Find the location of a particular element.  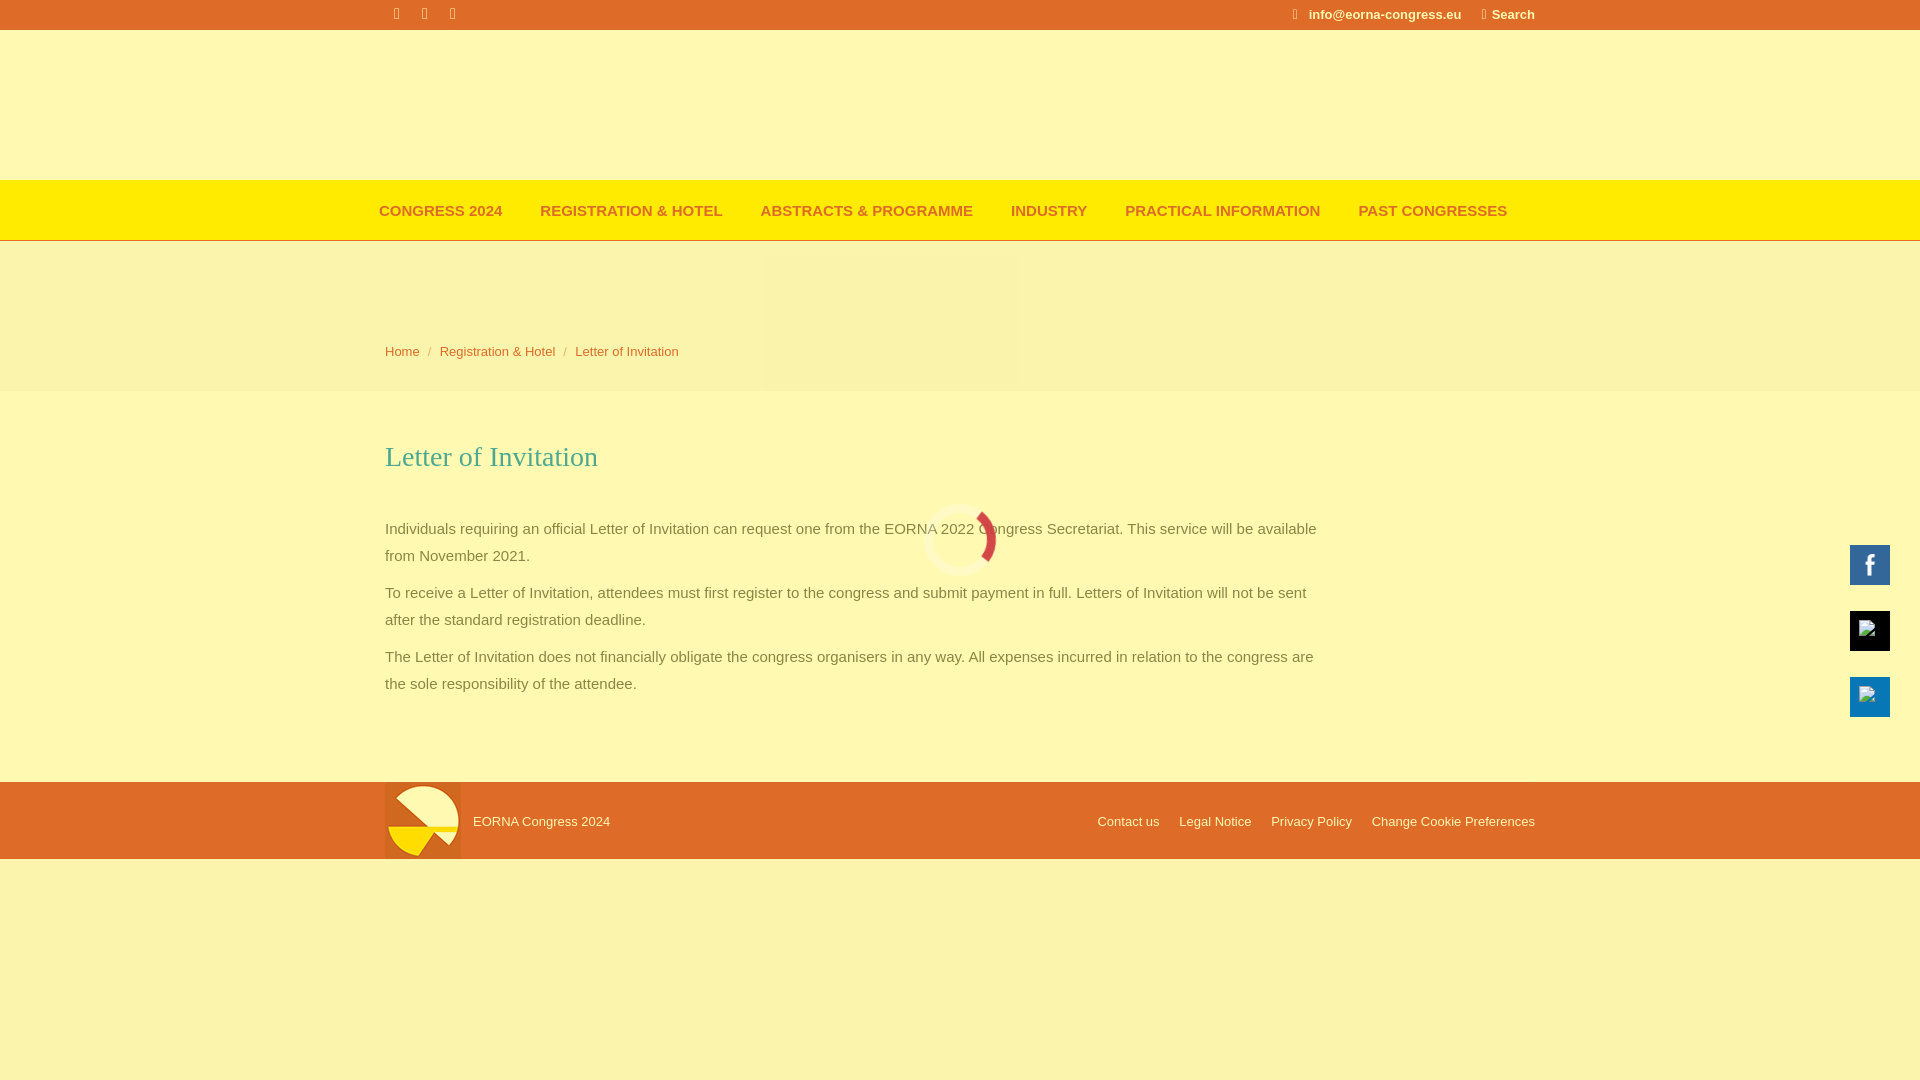

Linkedin page opens in new window is located at coordinates (452, 14).